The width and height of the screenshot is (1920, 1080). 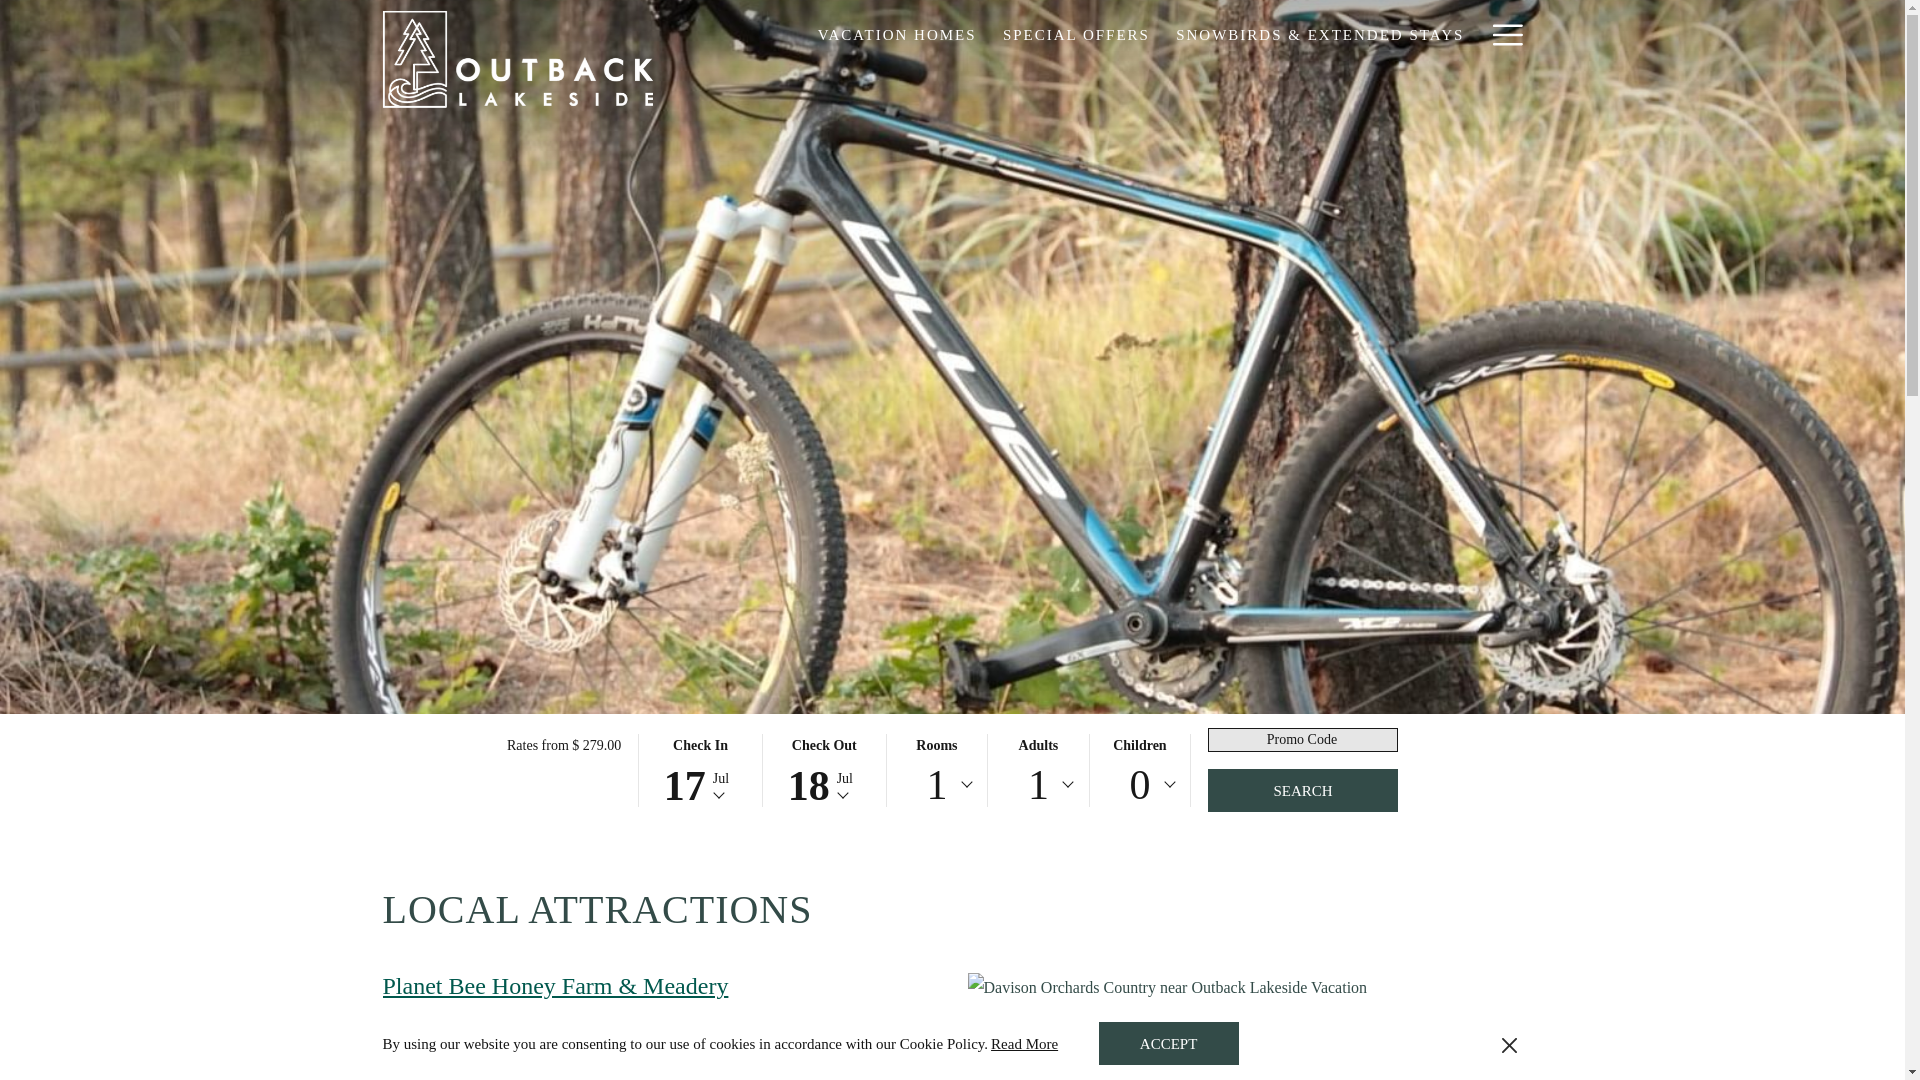 What do you see at coordinates (1302, 790) in the screenshot?
I see `SPECIAL OFFERS` at bounding box center [1302, 790].